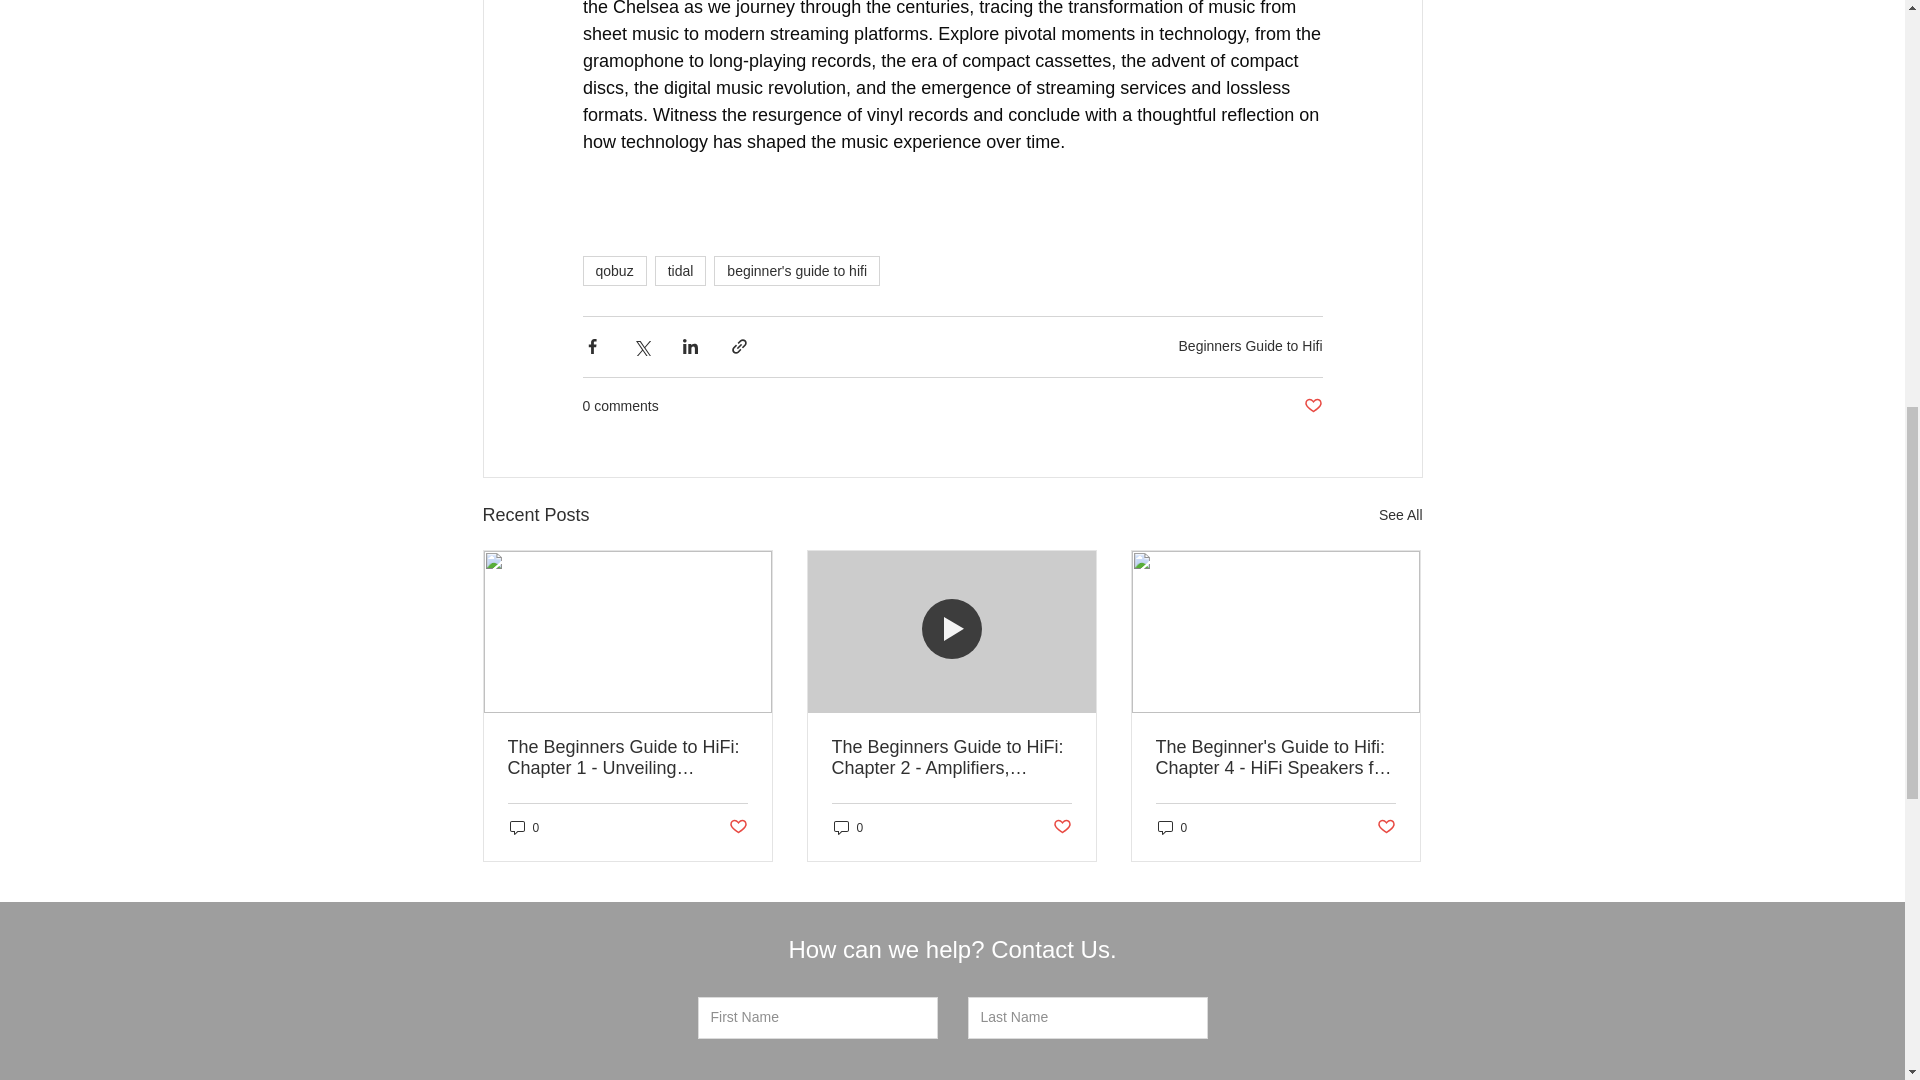 The image size is (1920, 1080). I want to click on 0, so click(848, 827).